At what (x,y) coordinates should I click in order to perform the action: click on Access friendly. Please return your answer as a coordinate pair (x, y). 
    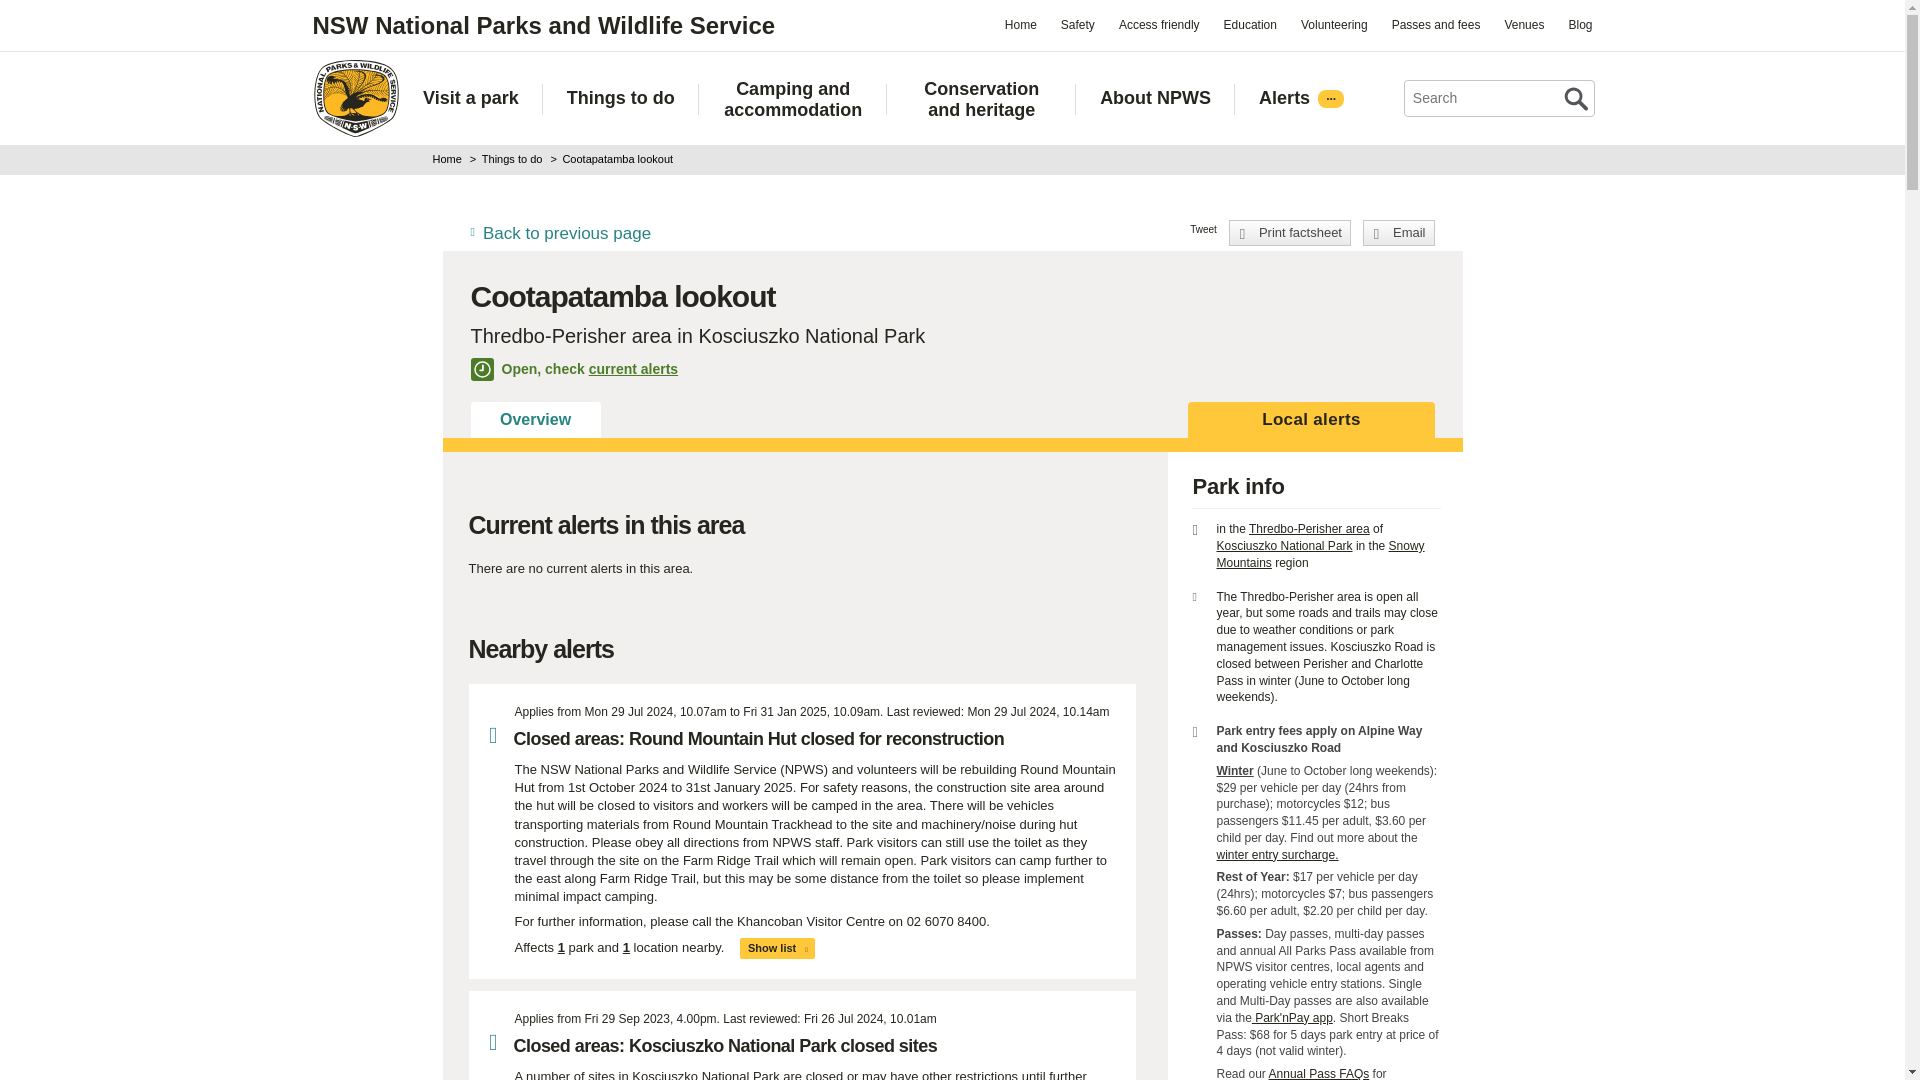
    Looking at the image, I should click on (1159, 24).